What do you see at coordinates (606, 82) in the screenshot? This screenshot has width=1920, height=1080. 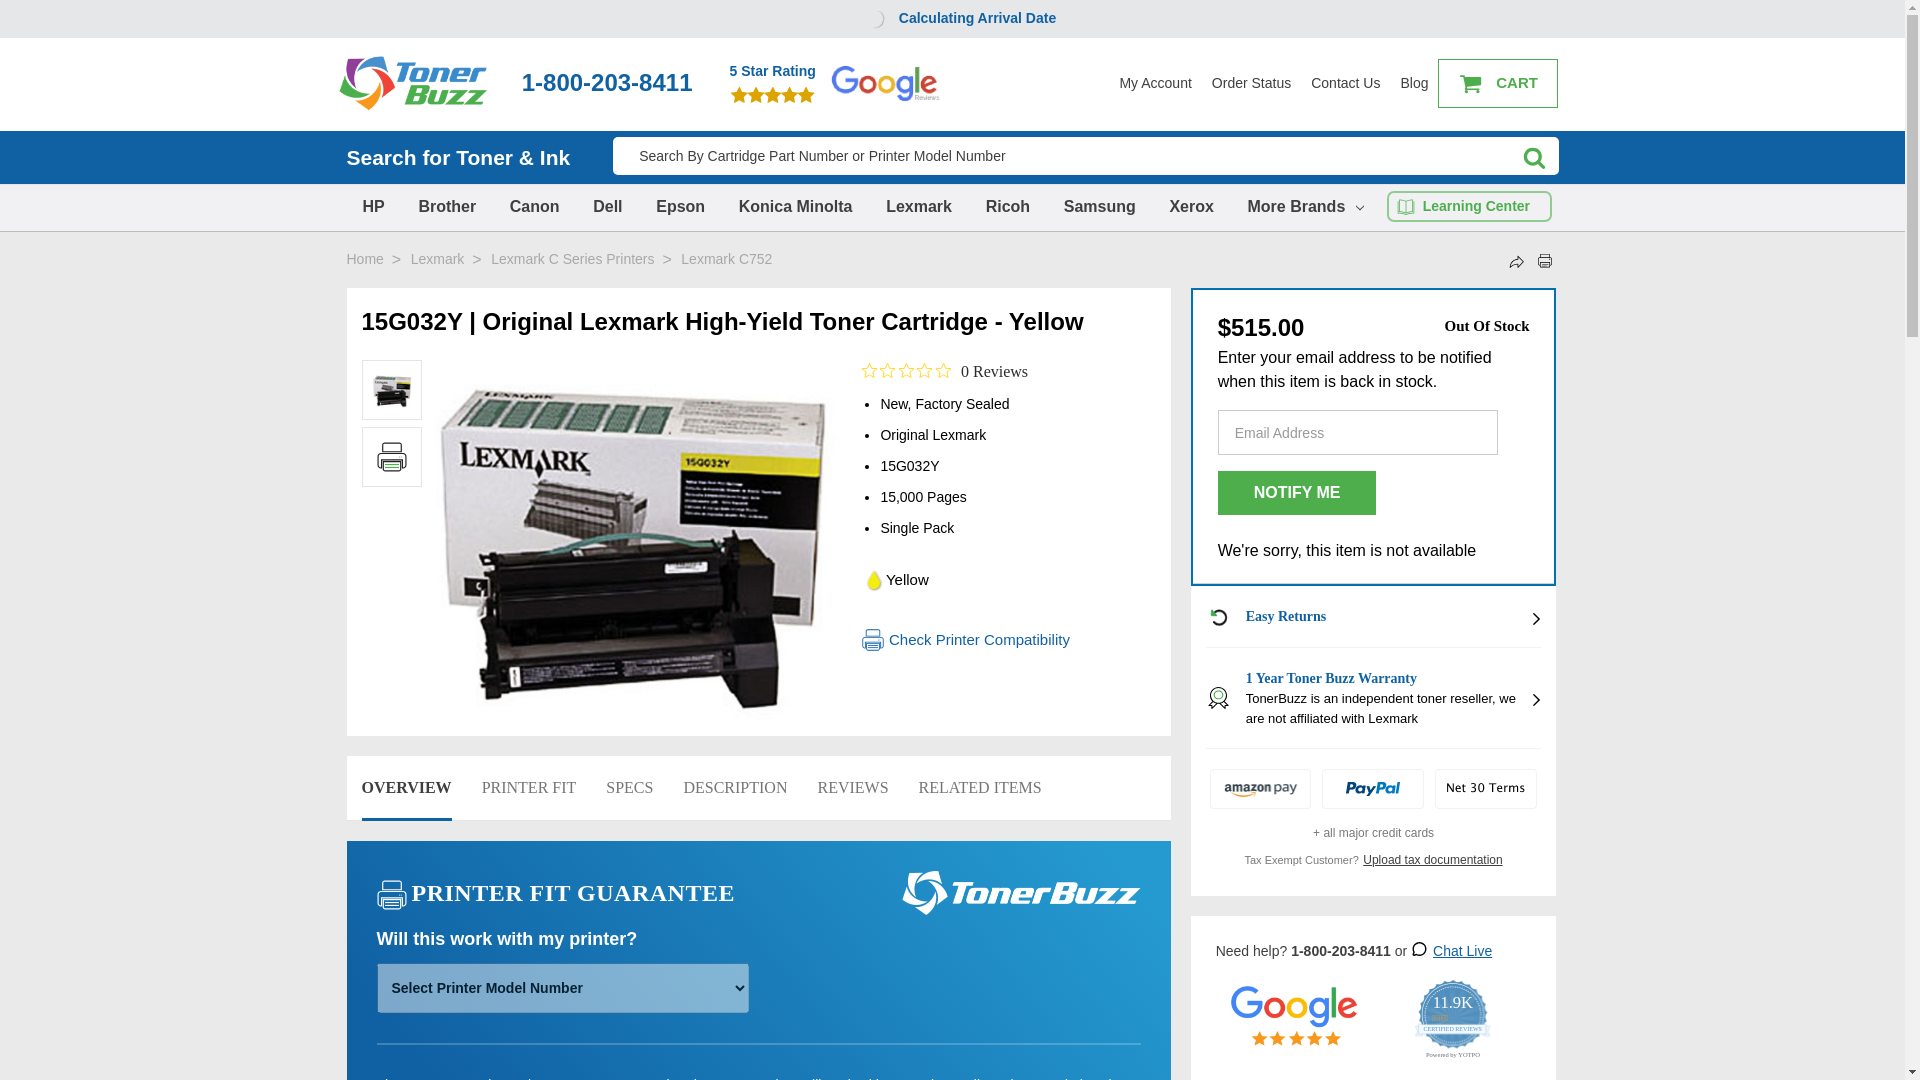 I see `1-800-203-8411` at bounding box center [606, 82].